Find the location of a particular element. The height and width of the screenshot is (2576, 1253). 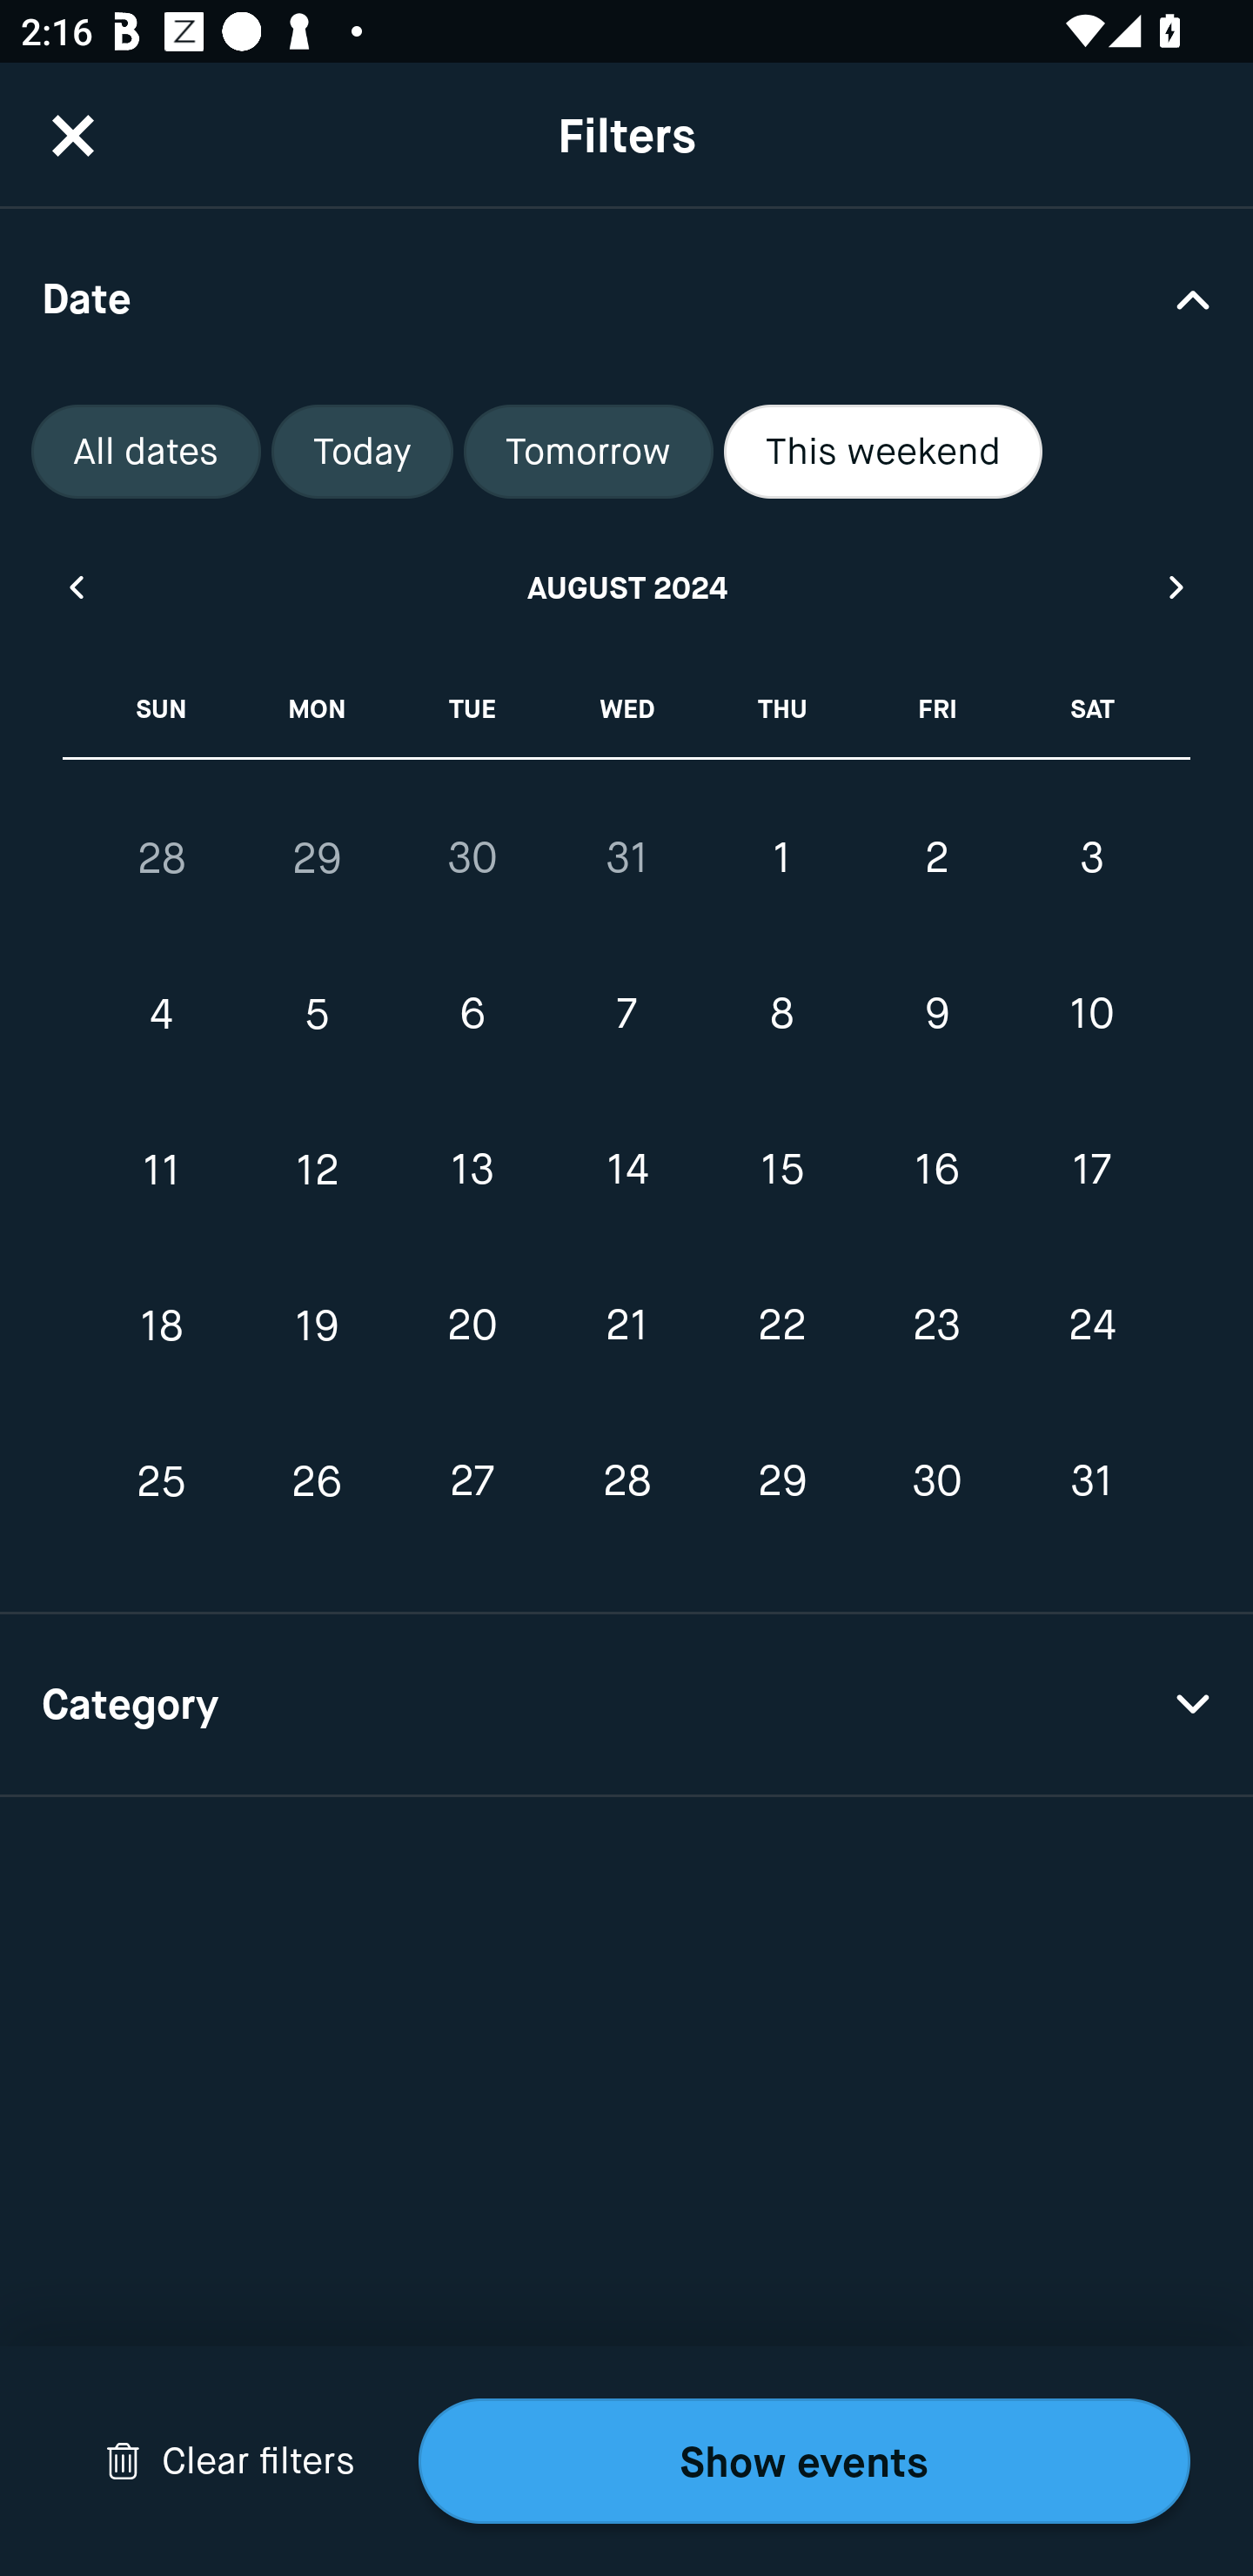

Date Drop Down Arrow is located at coordinates (626, 298).